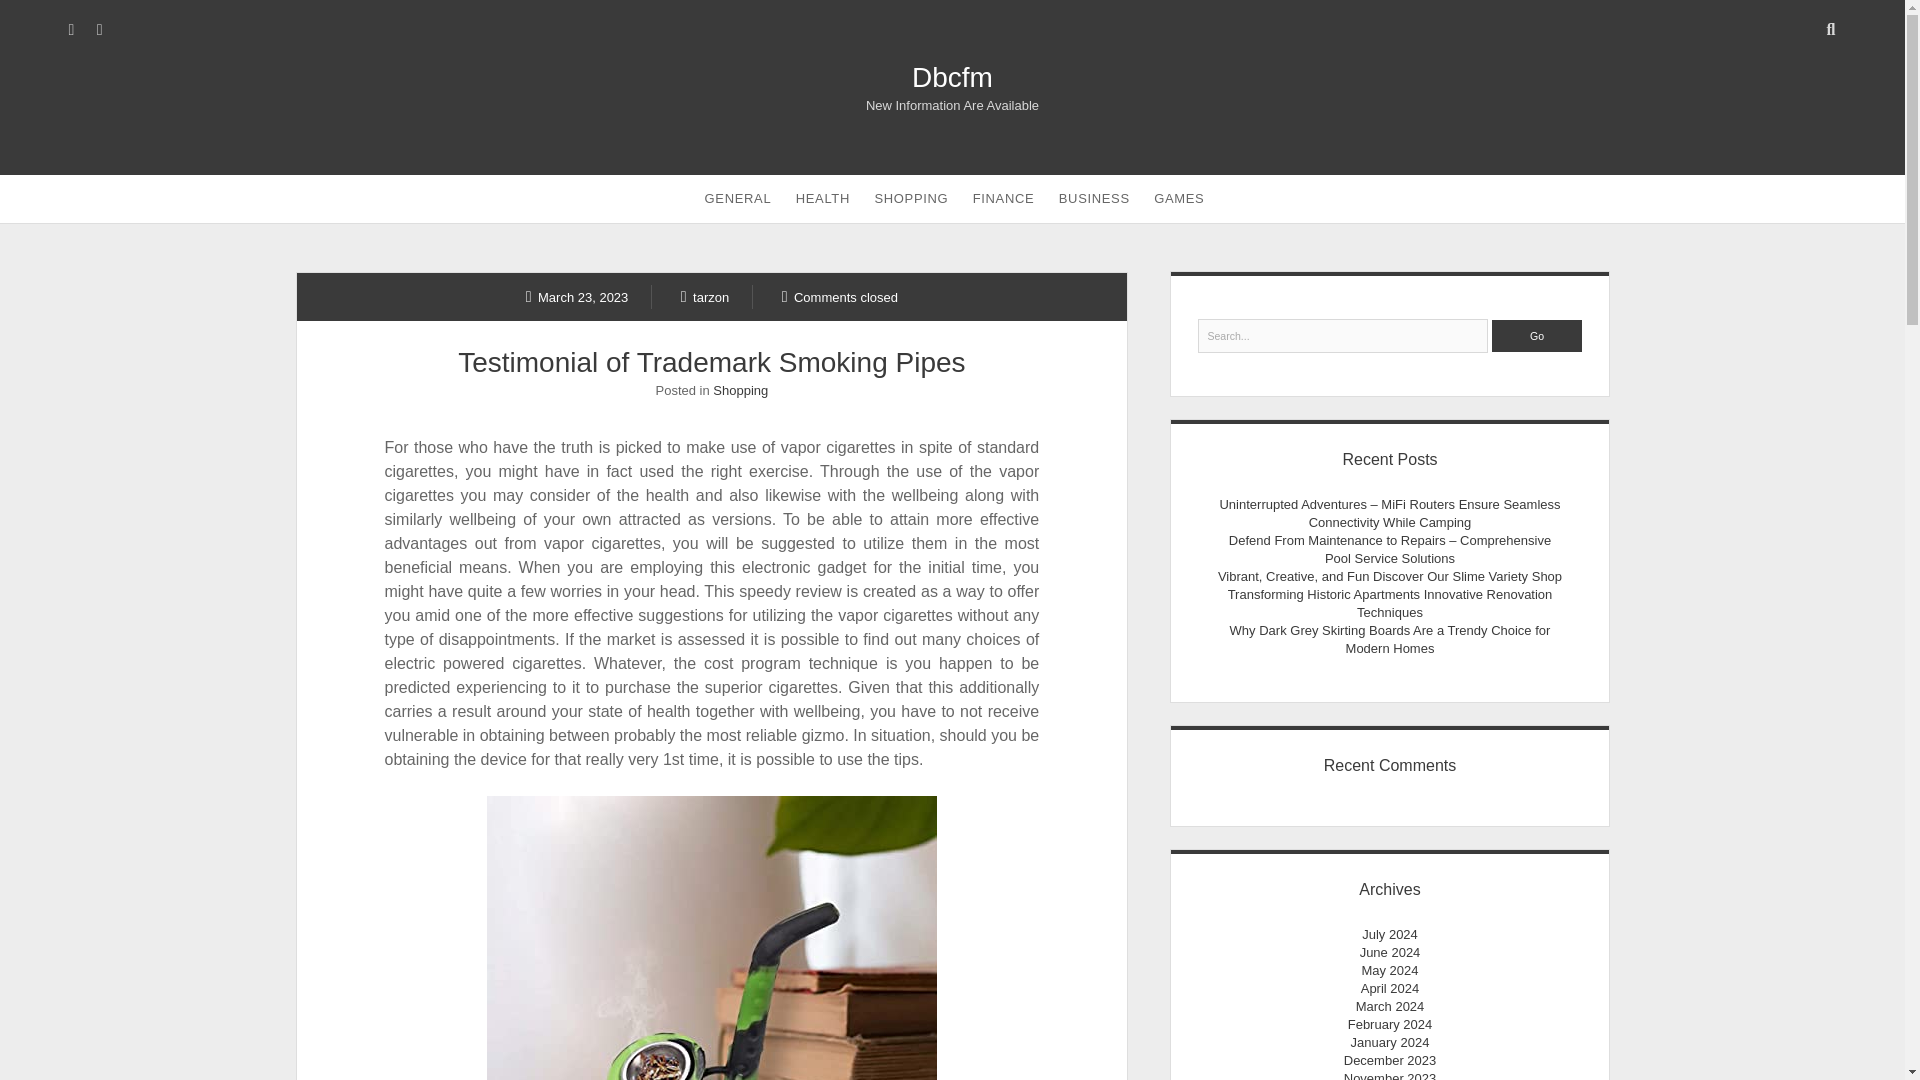 The height and width of the screenshot is (1080, 1920). I want to click on BUSINESS, so click(1094, 198).